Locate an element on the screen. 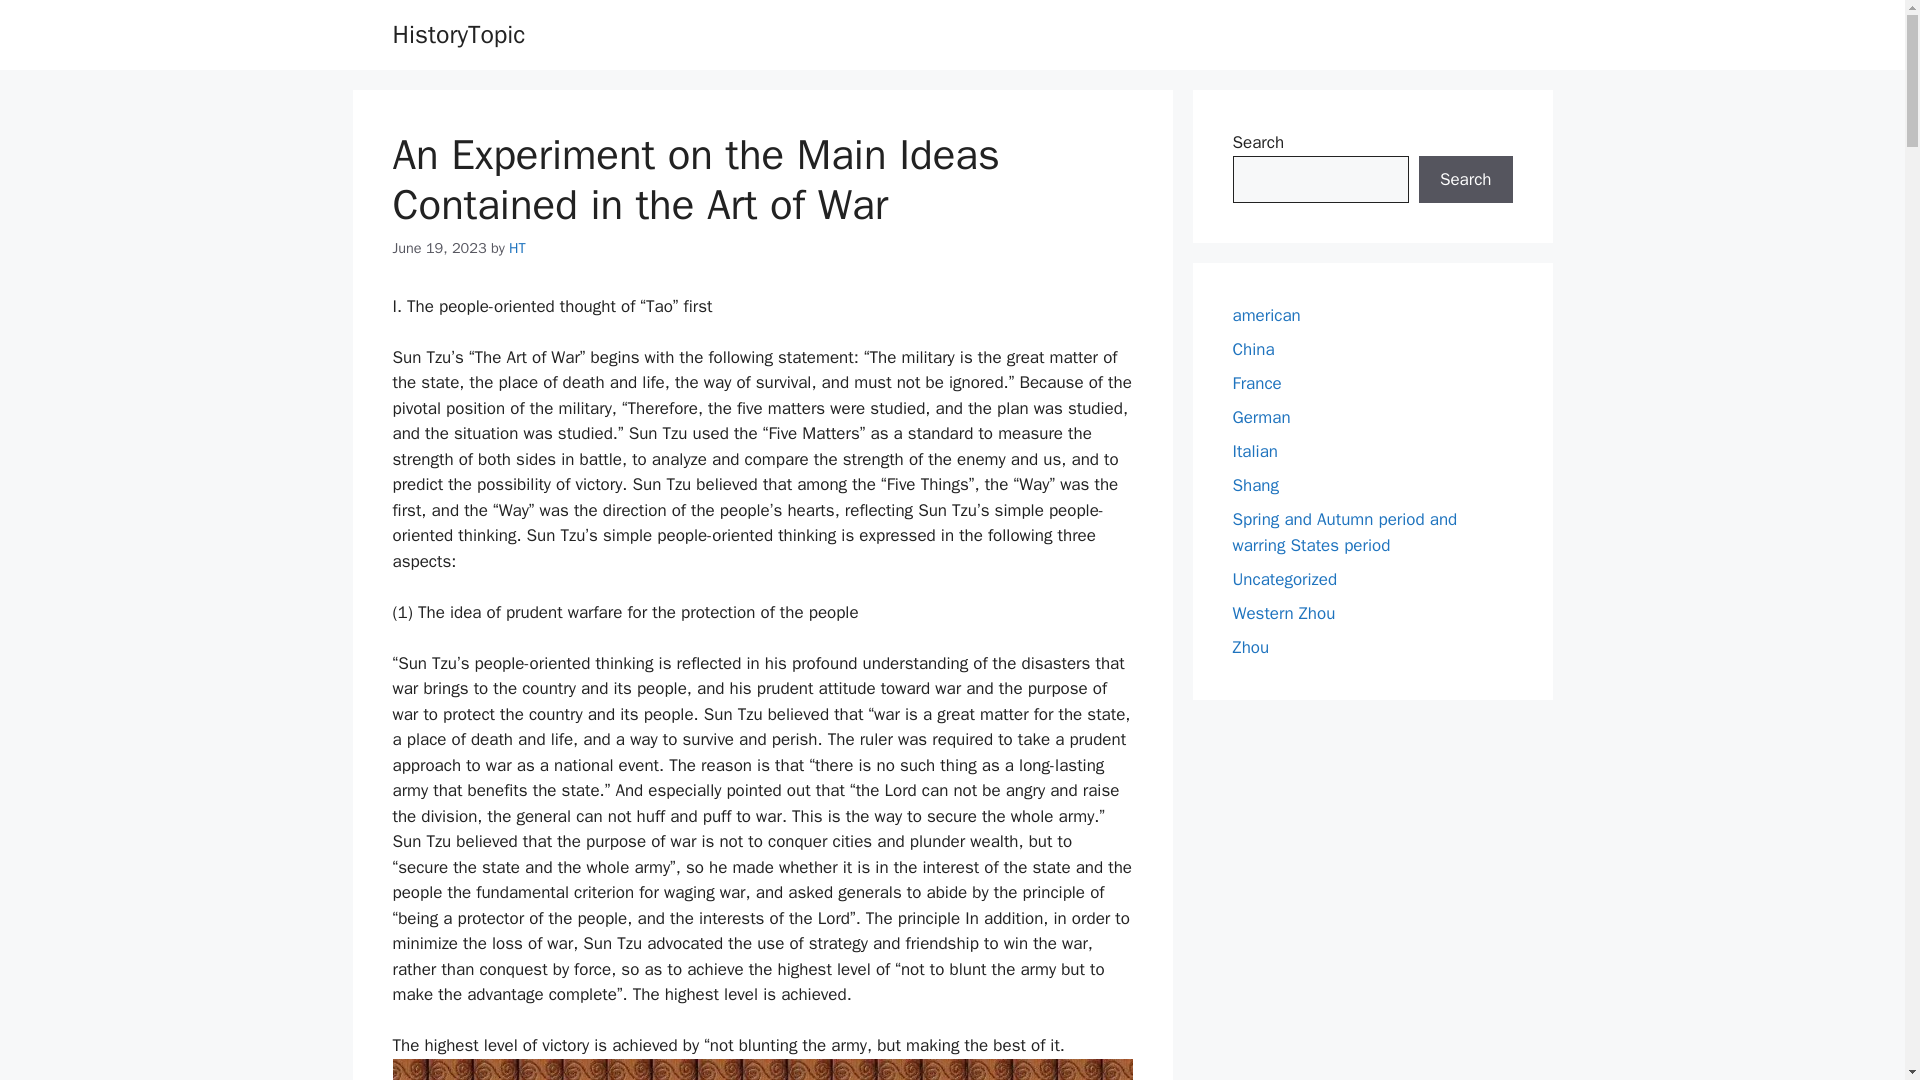 The height and width of the screenshot is (1080, 1920). German is located at coordinates (1261, 417).